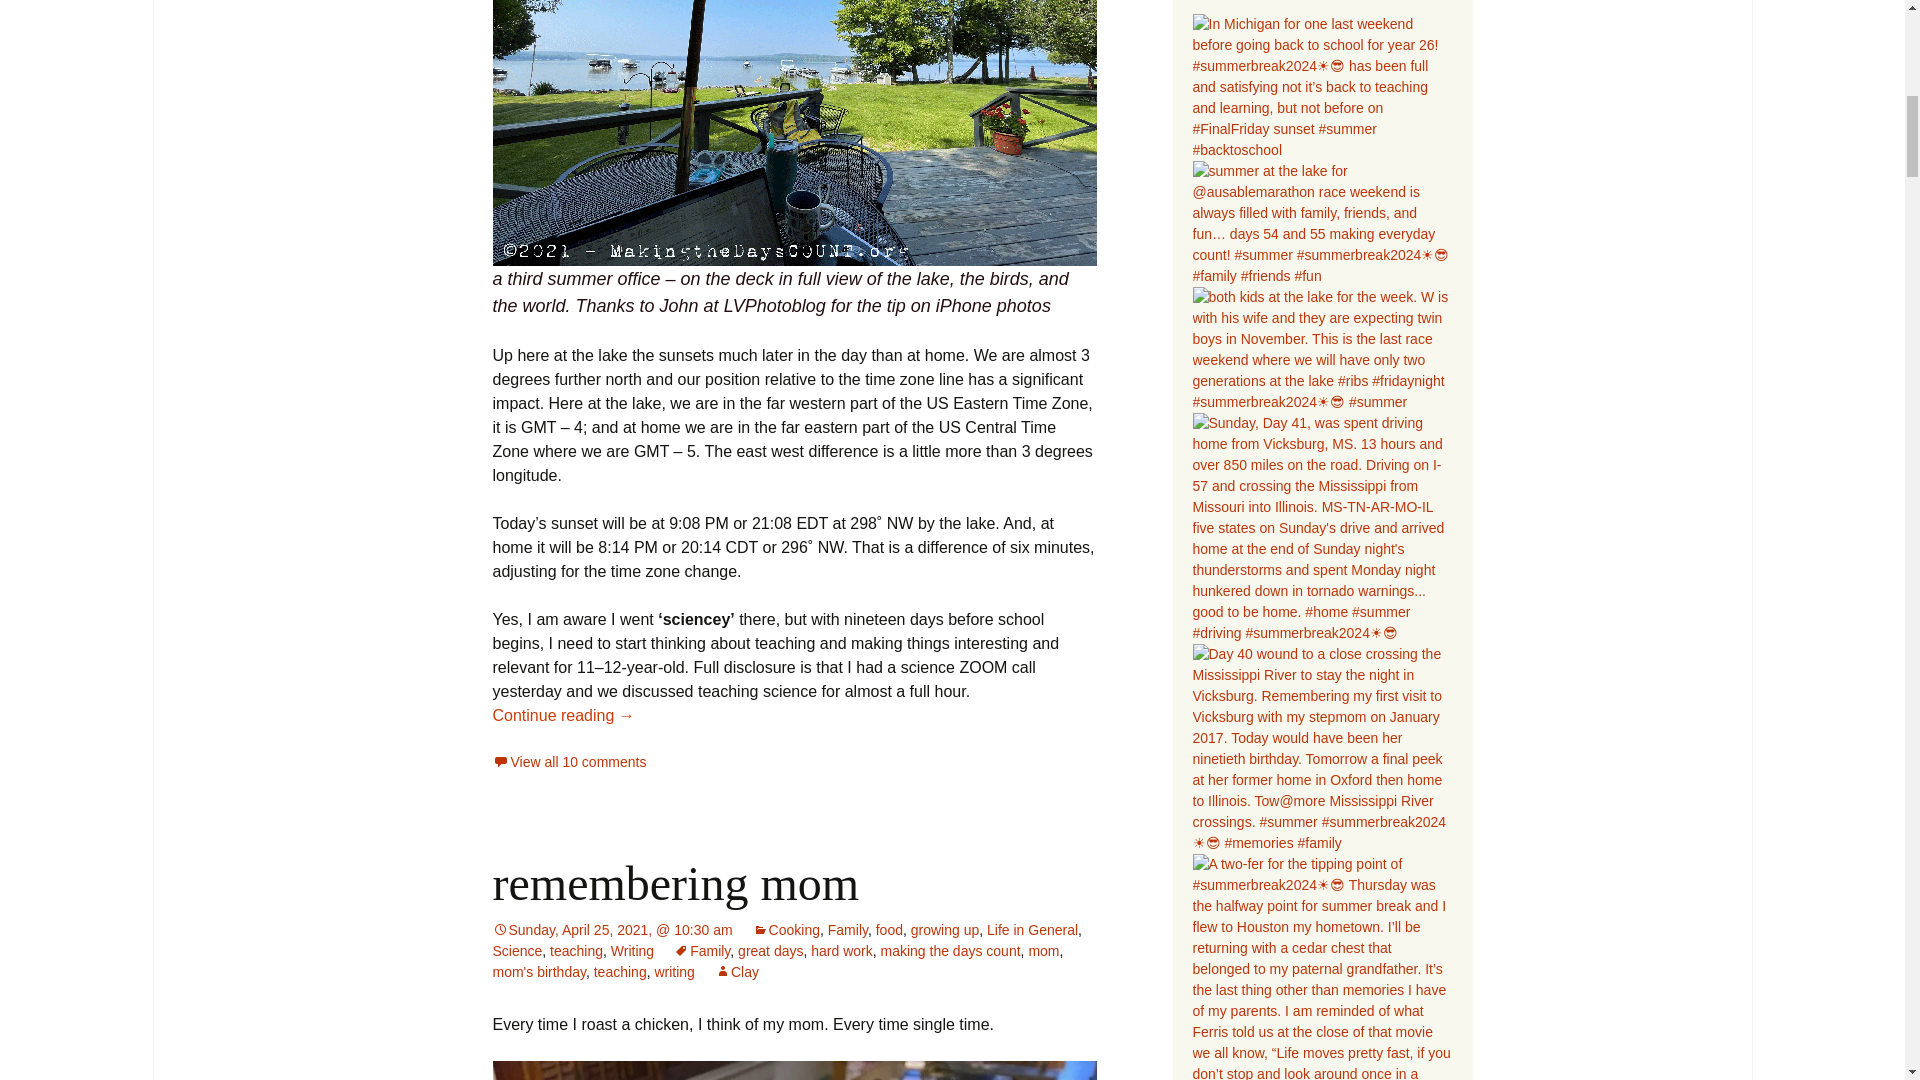 This screenshot has width=1920, height=1080. Describe the element at coordinates (736, 972) in the screenshot. I see `View all posts by Clay` at that location.